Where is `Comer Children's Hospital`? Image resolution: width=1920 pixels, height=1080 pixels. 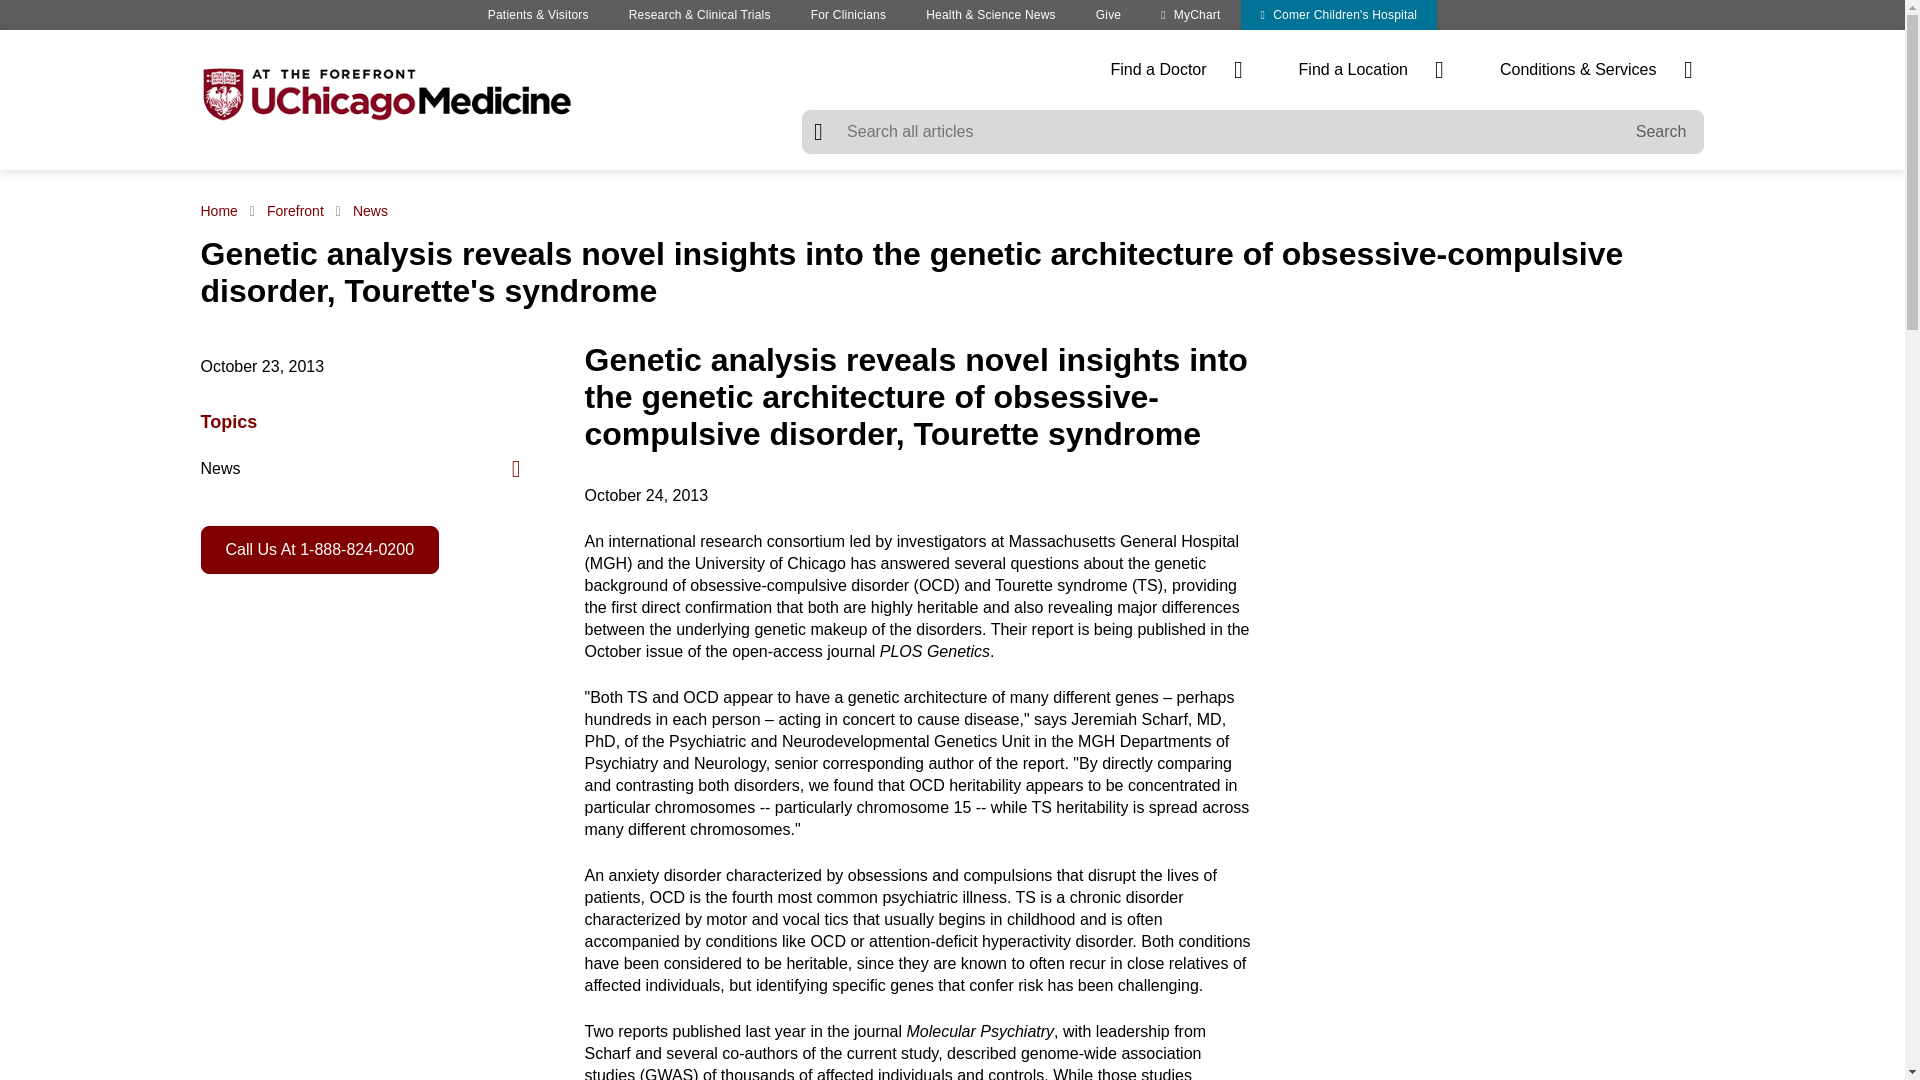 Comer Children's Hospital is located at coordinates (1339, 15).